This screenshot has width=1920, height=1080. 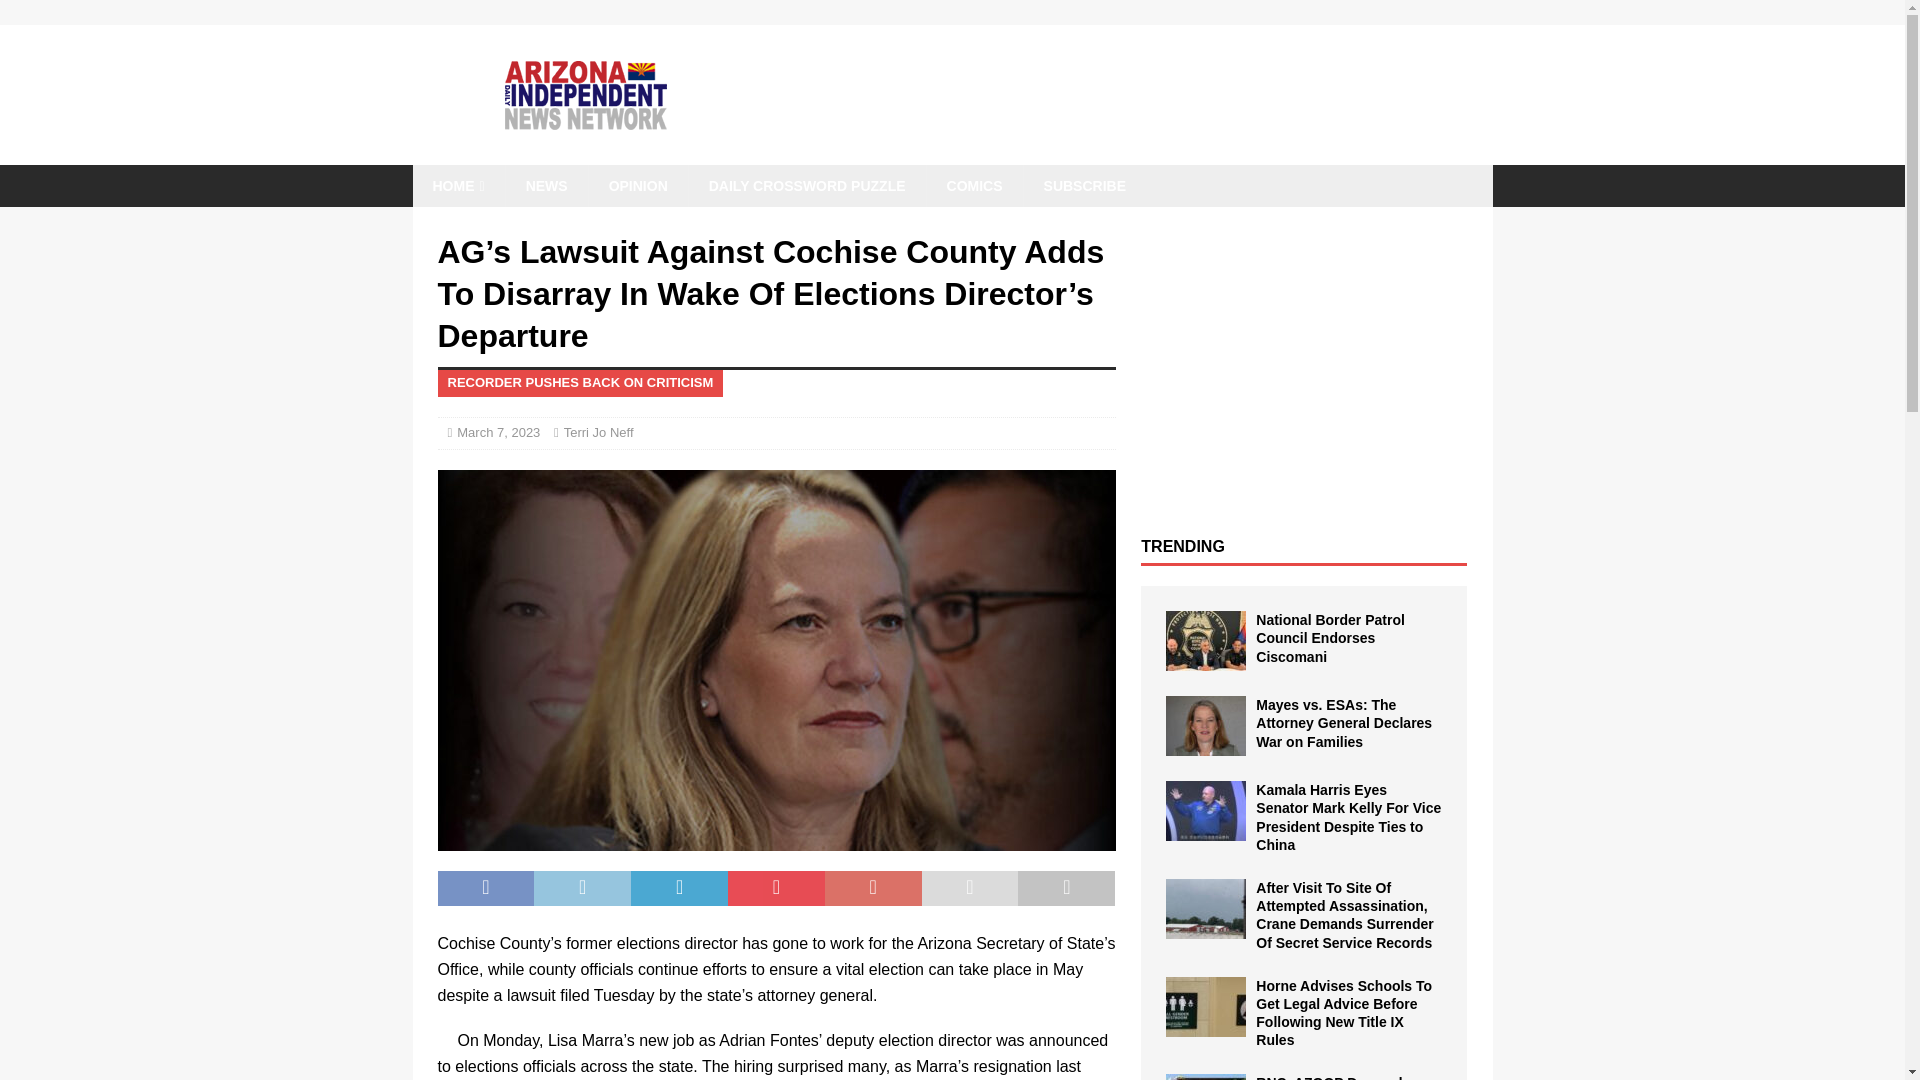 What do you see at coordinates (1084, 186) in the screenshot?
I see `SUBSCRIBE` at bounding box center [1084, 186].